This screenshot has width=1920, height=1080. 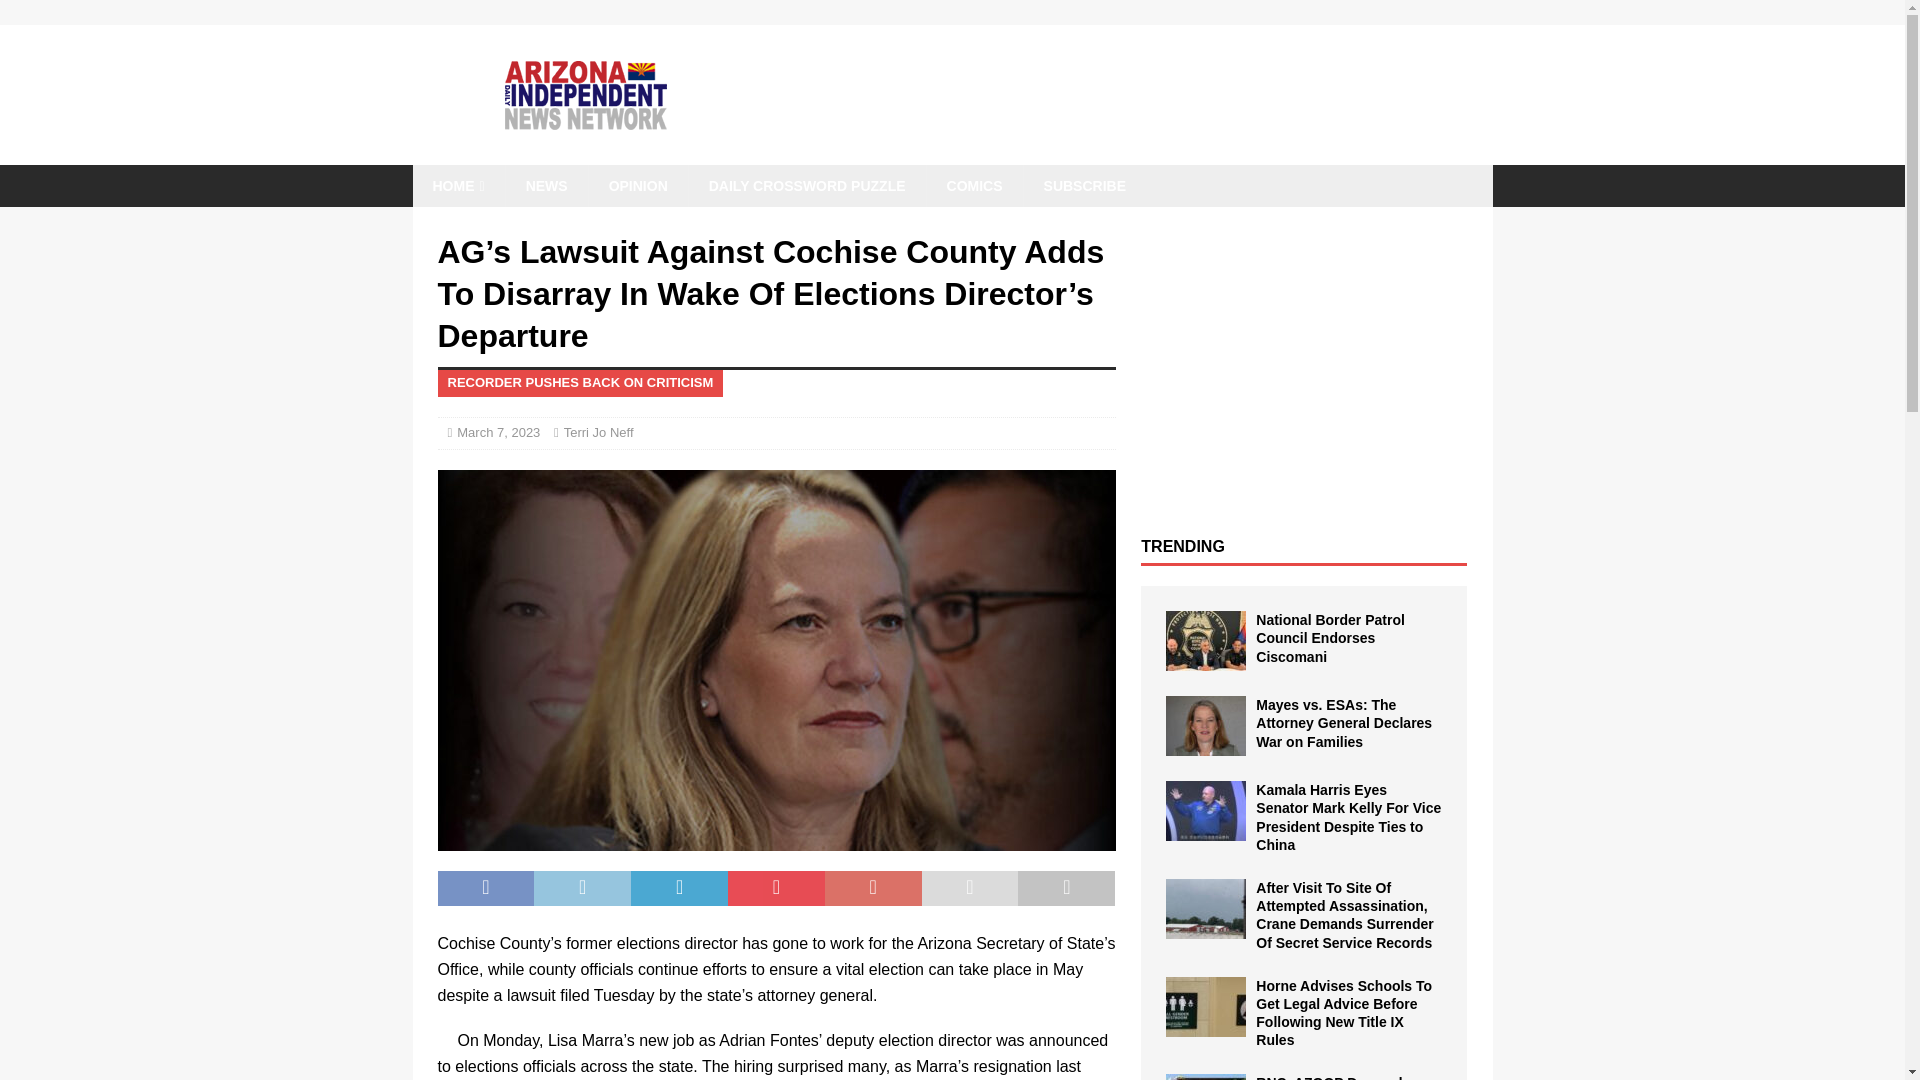 What do you see at coordinates (1084, 186) in the screenshot?
I see `SUBSCRIBE` at bounding box center [1084, 186].